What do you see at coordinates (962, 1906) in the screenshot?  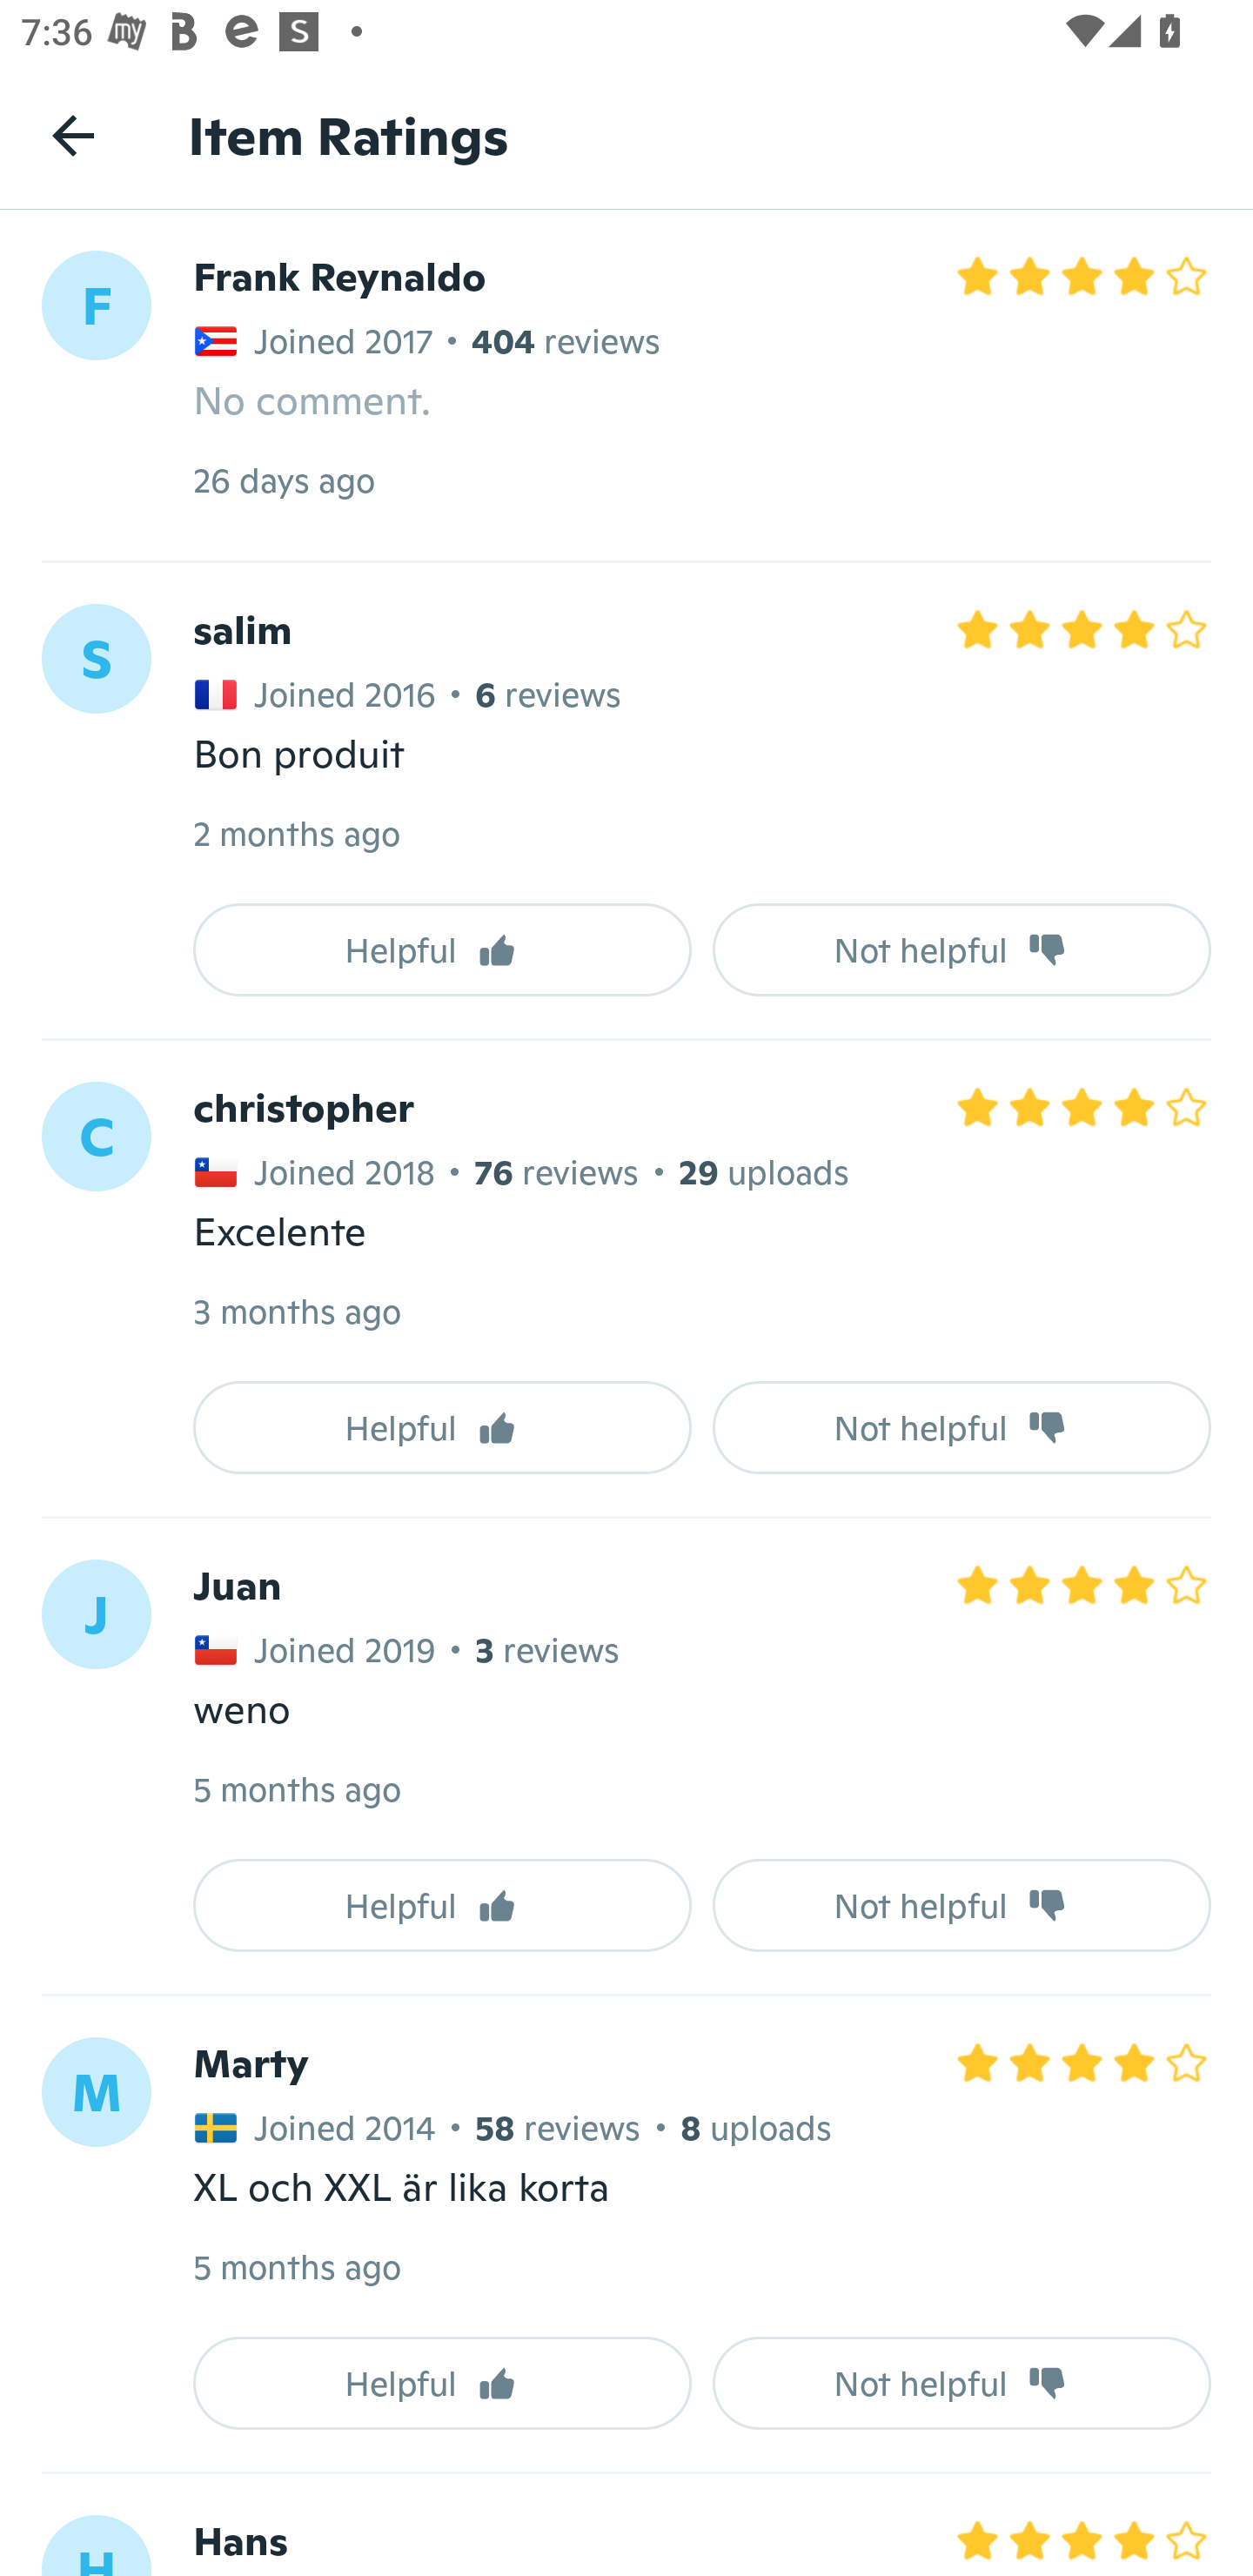 I see `Not helpful` at bounding box center [962, 1906].